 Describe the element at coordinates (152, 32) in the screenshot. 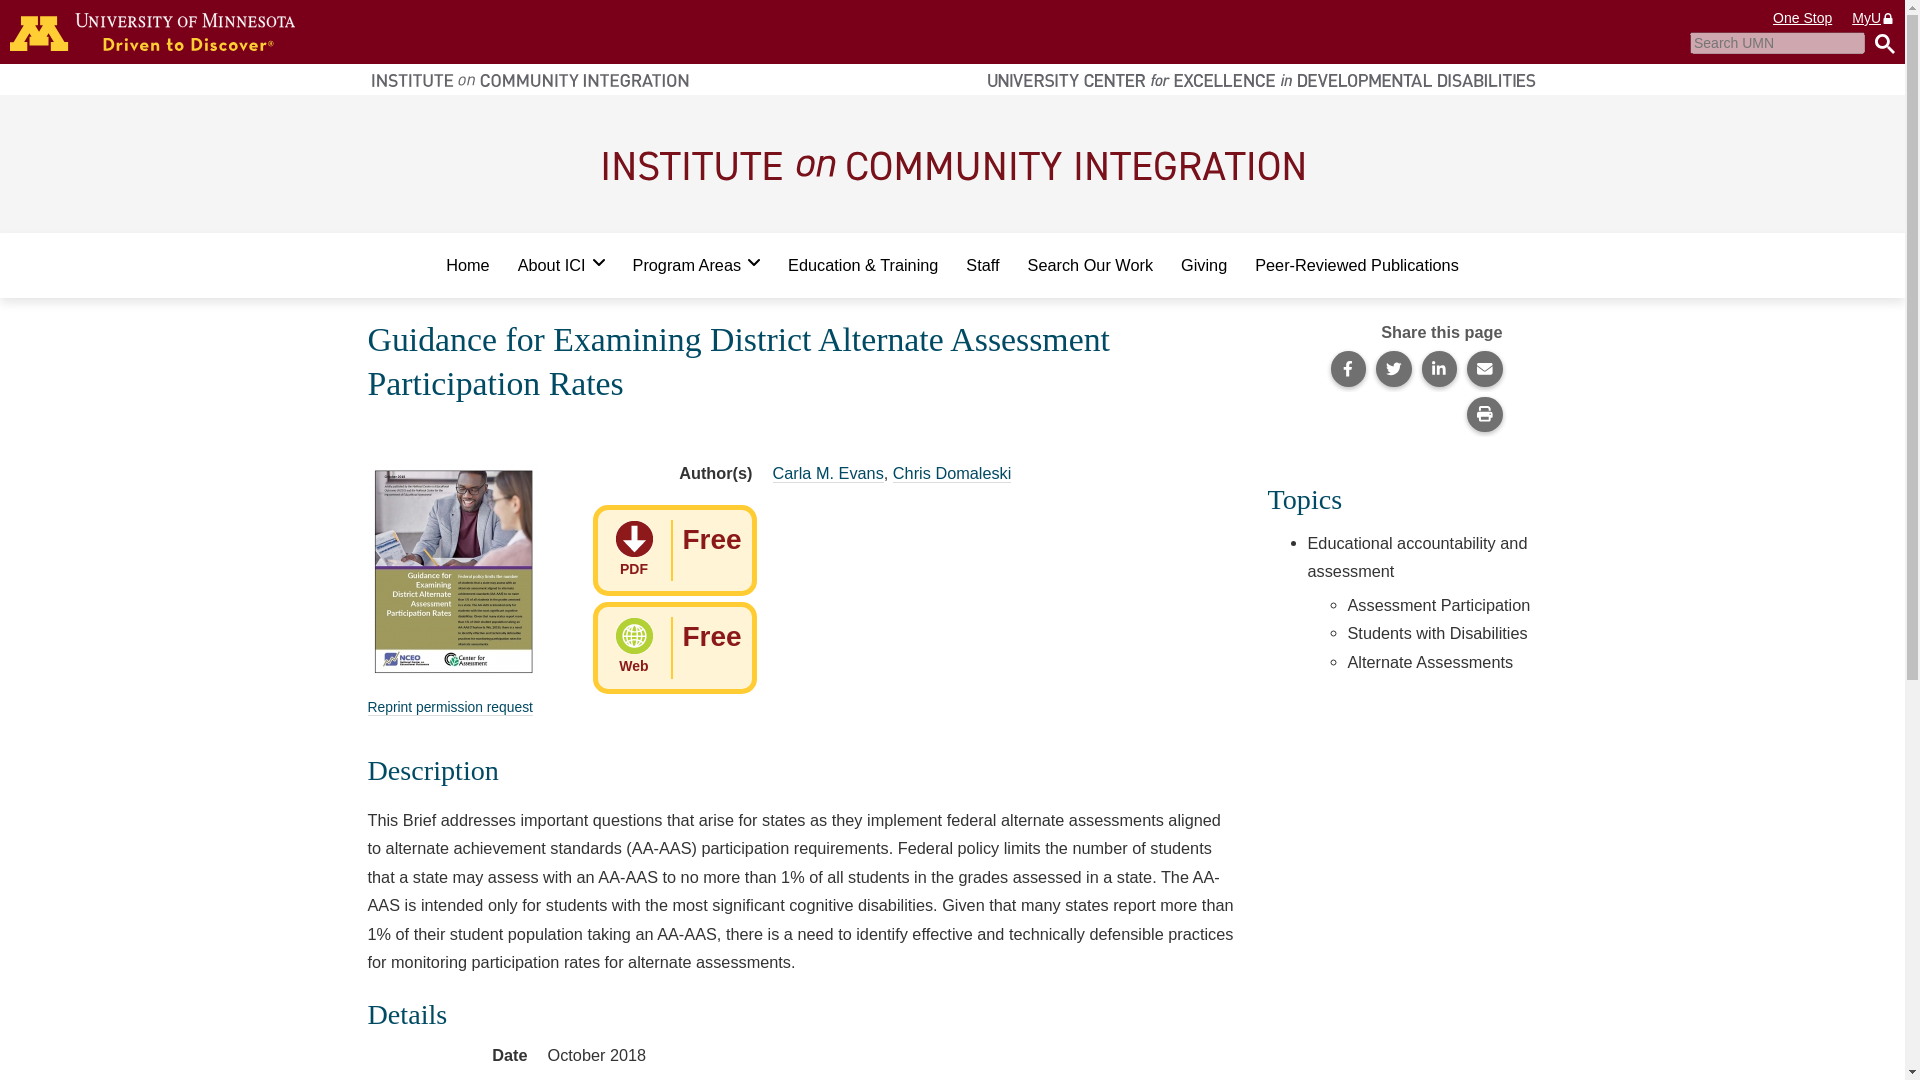

I see `Reprint permission request` at that location.